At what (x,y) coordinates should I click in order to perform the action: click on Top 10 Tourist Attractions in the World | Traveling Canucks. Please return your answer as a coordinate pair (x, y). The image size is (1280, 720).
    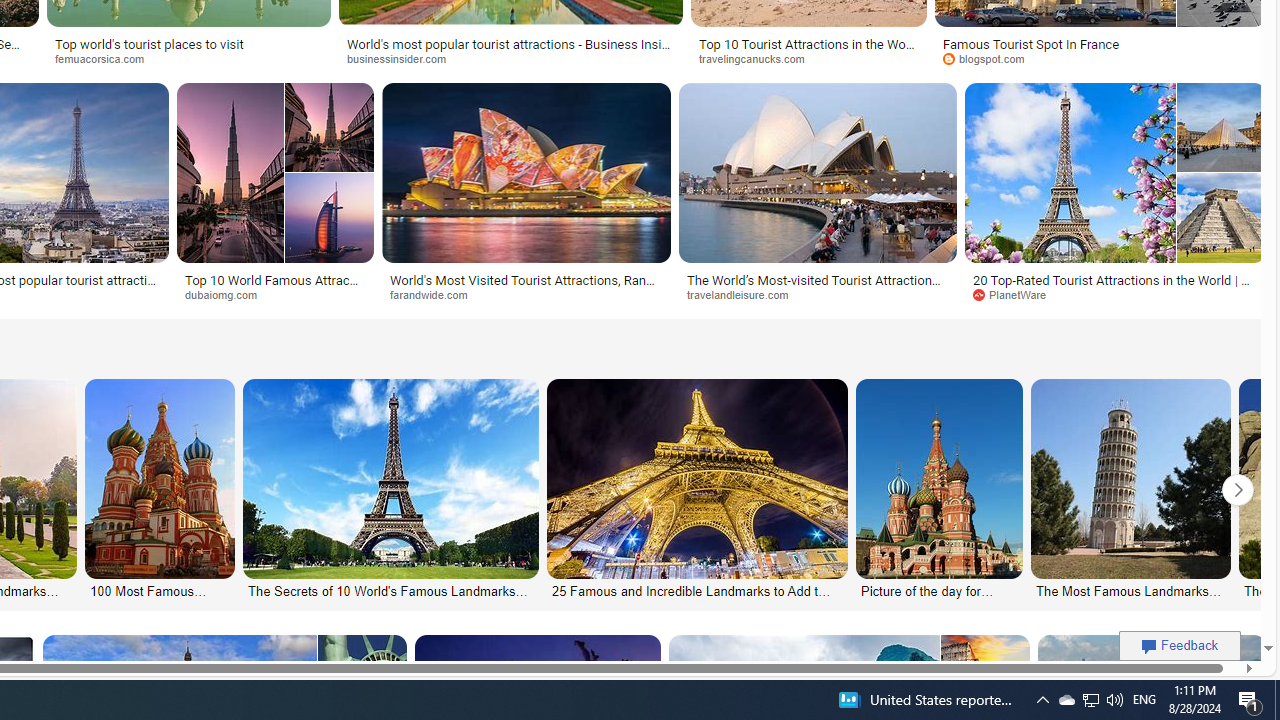
    Looking at the image, I should click on (808, 50).